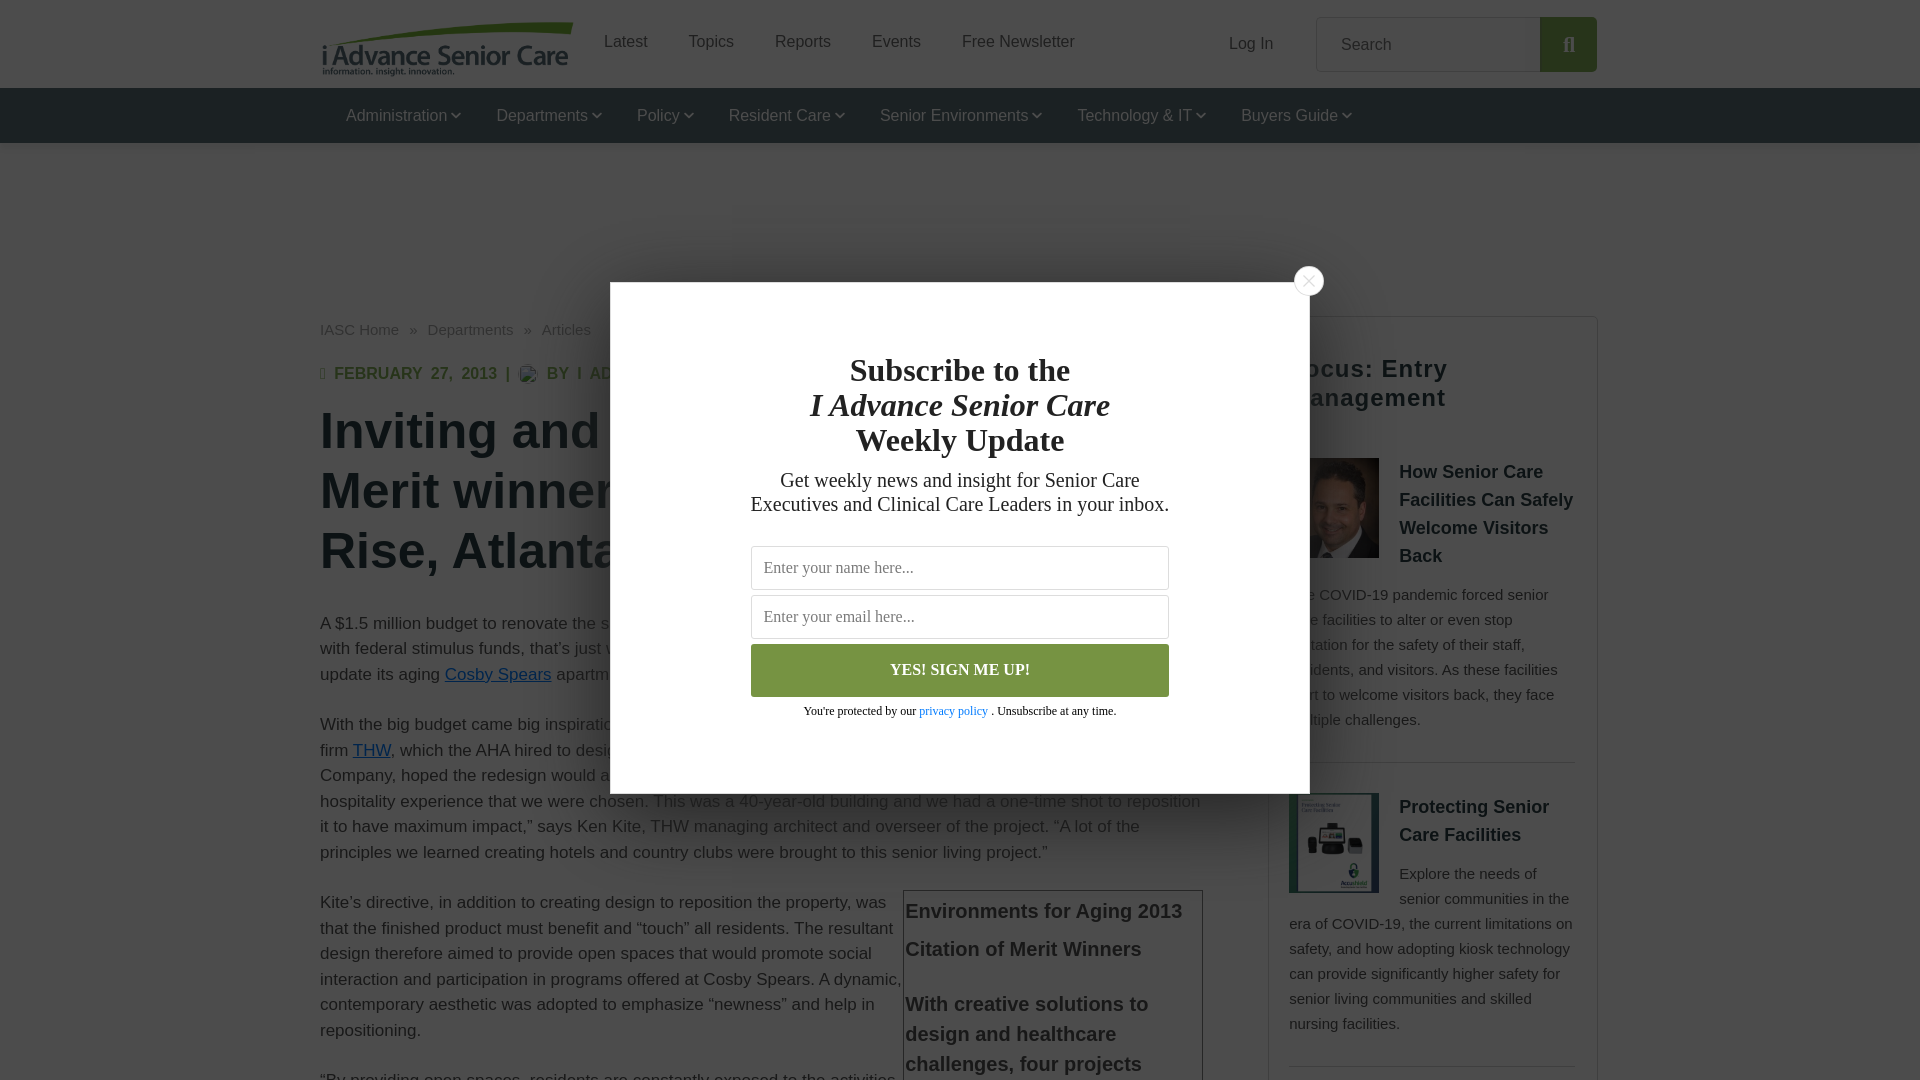  Describe the element at coordinates (778, 114) in the screenshot. I see `Resident Care` at that location.